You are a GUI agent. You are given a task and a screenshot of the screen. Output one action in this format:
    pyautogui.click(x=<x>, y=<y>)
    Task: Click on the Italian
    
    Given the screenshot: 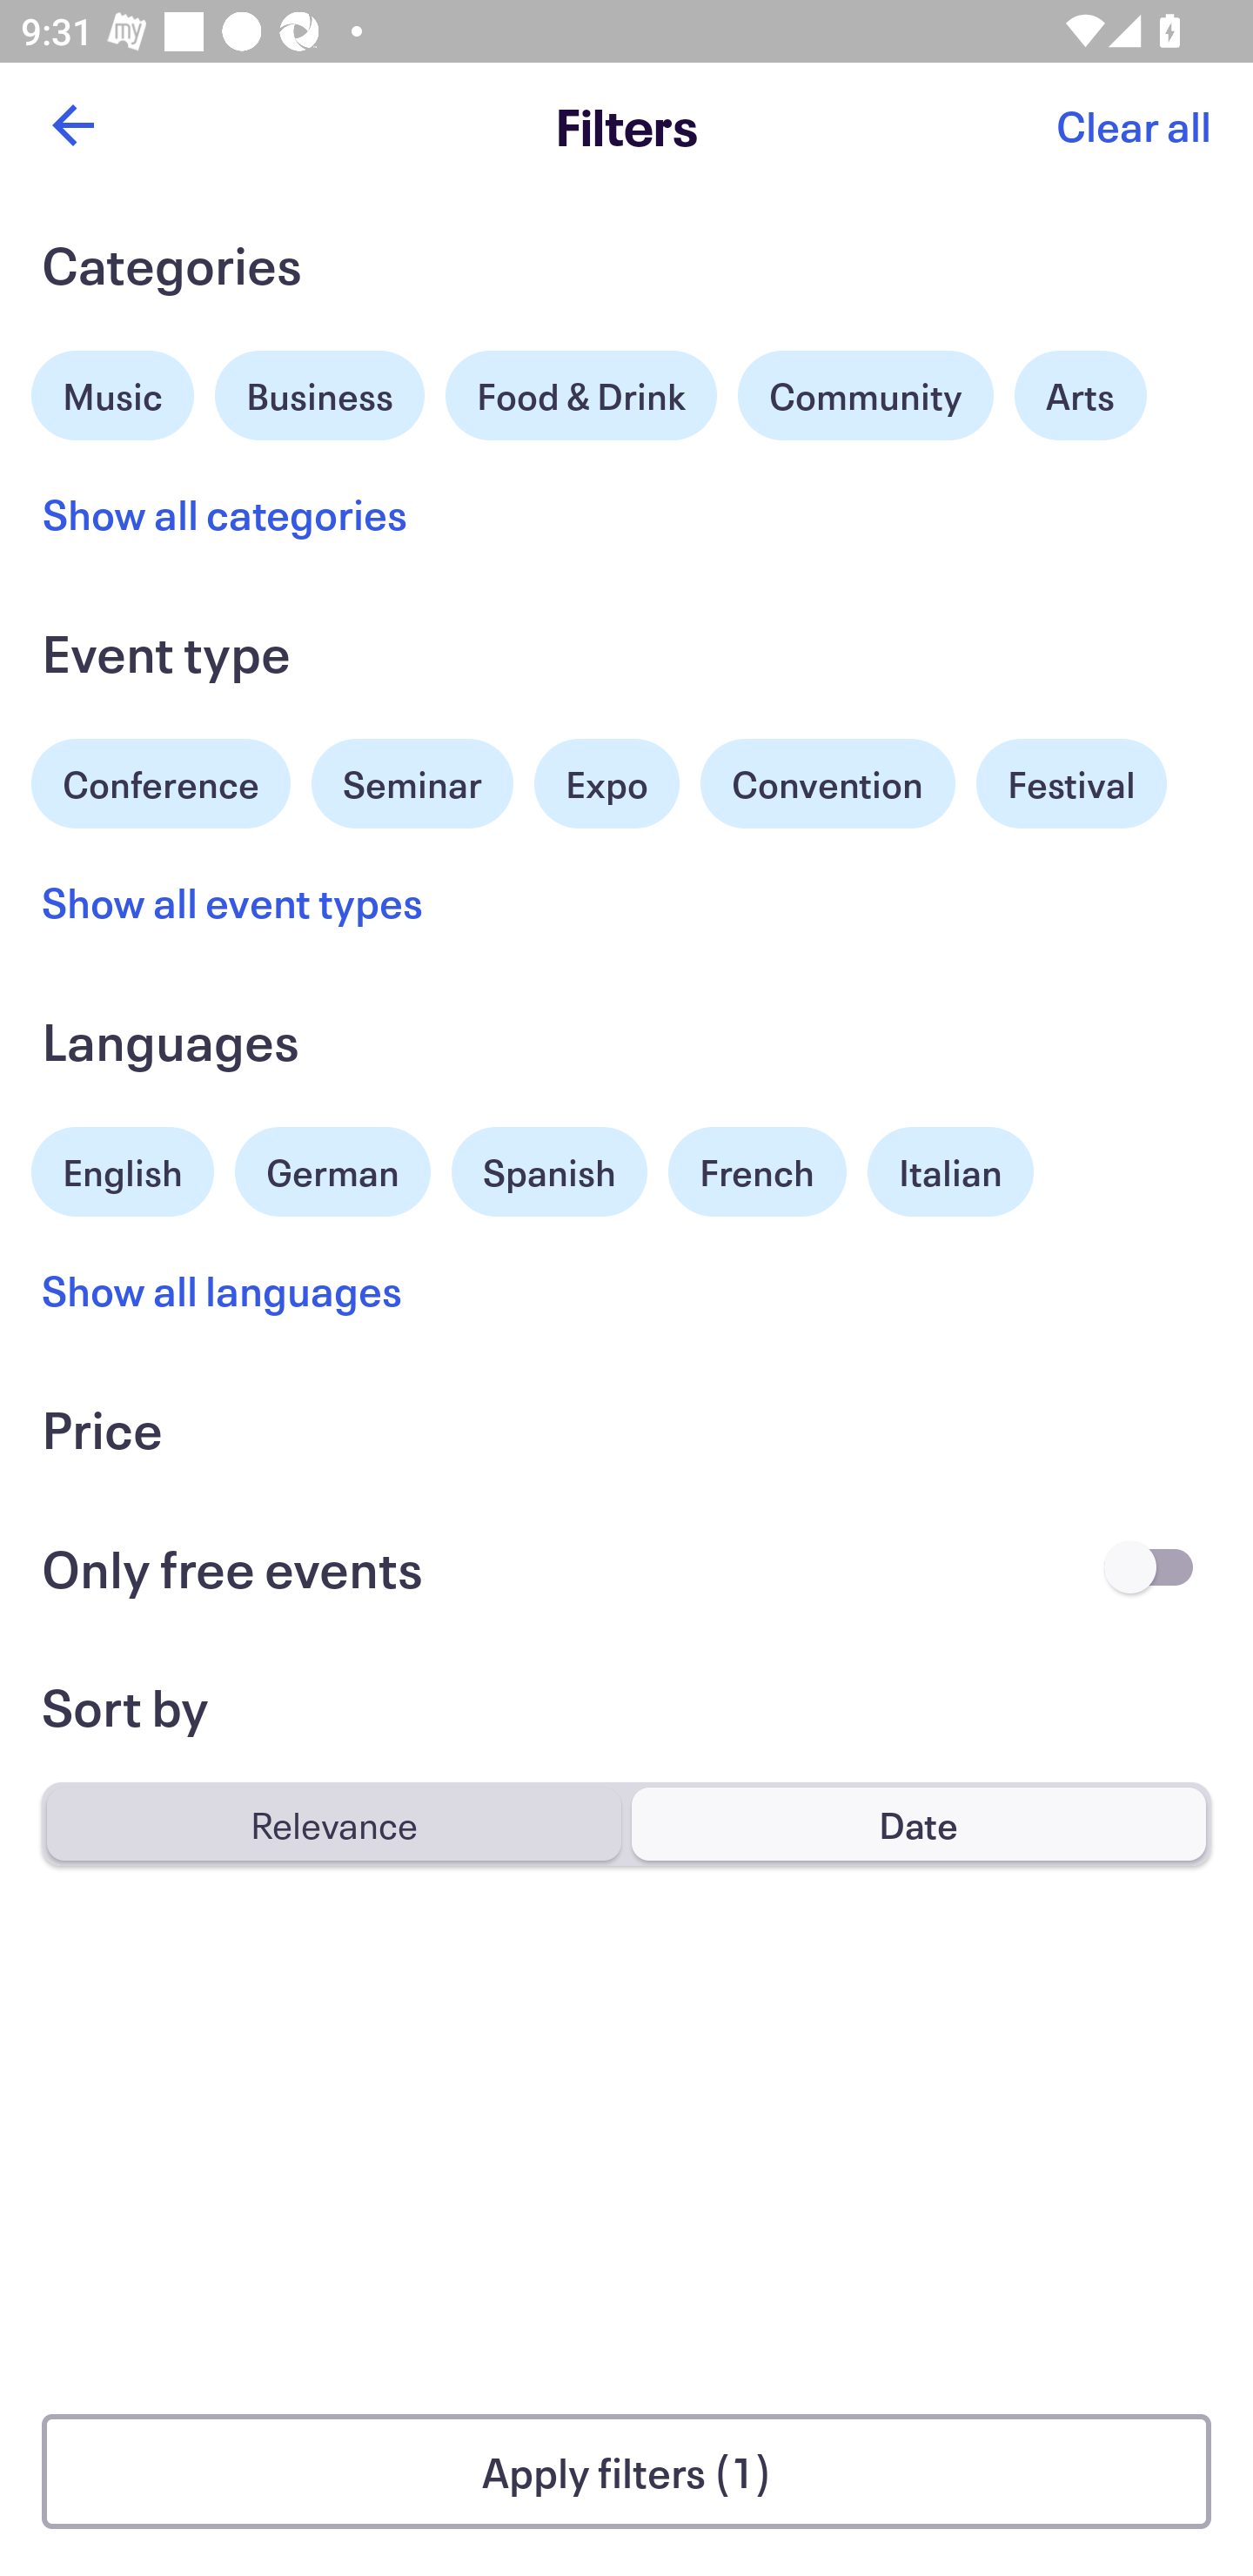 What is the action you would take?
    pyautogui.click(x=950, y=1171)
    